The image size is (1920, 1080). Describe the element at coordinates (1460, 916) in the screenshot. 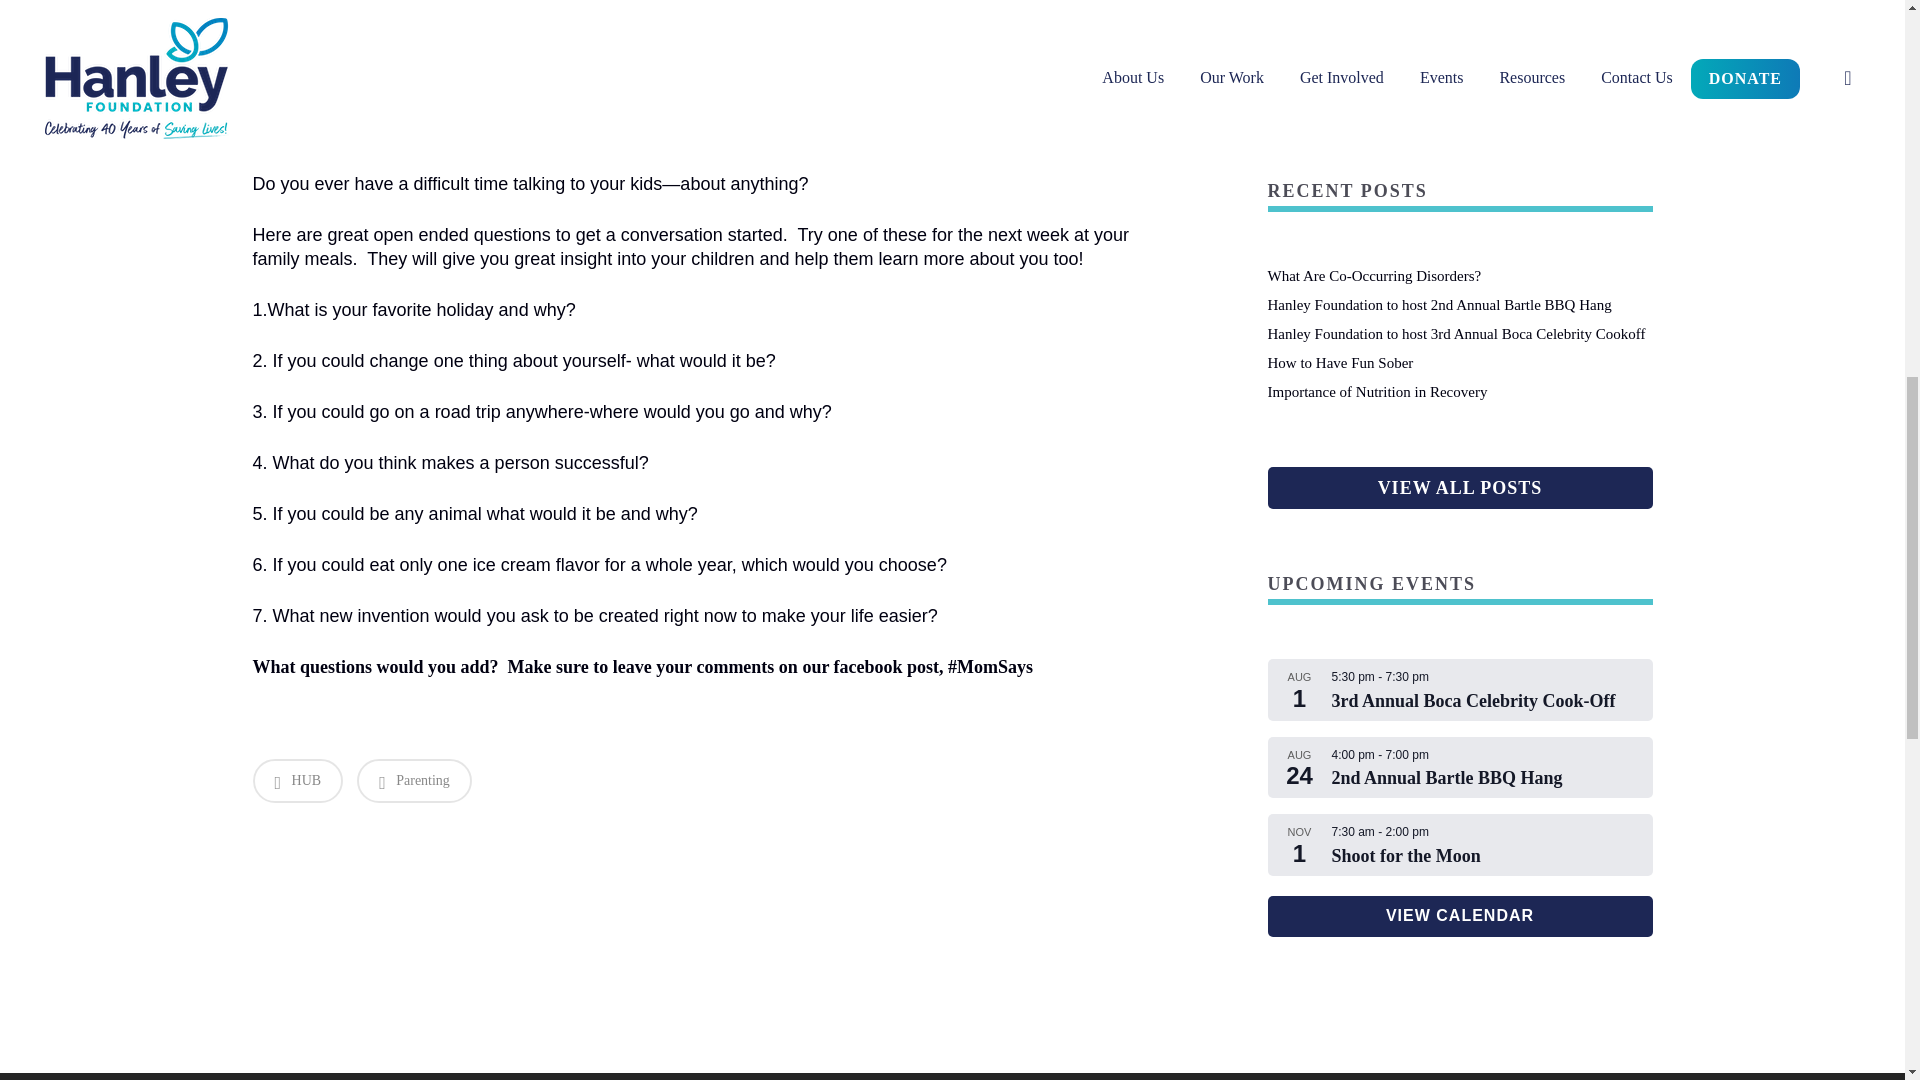

I see `View more events.` at that location.